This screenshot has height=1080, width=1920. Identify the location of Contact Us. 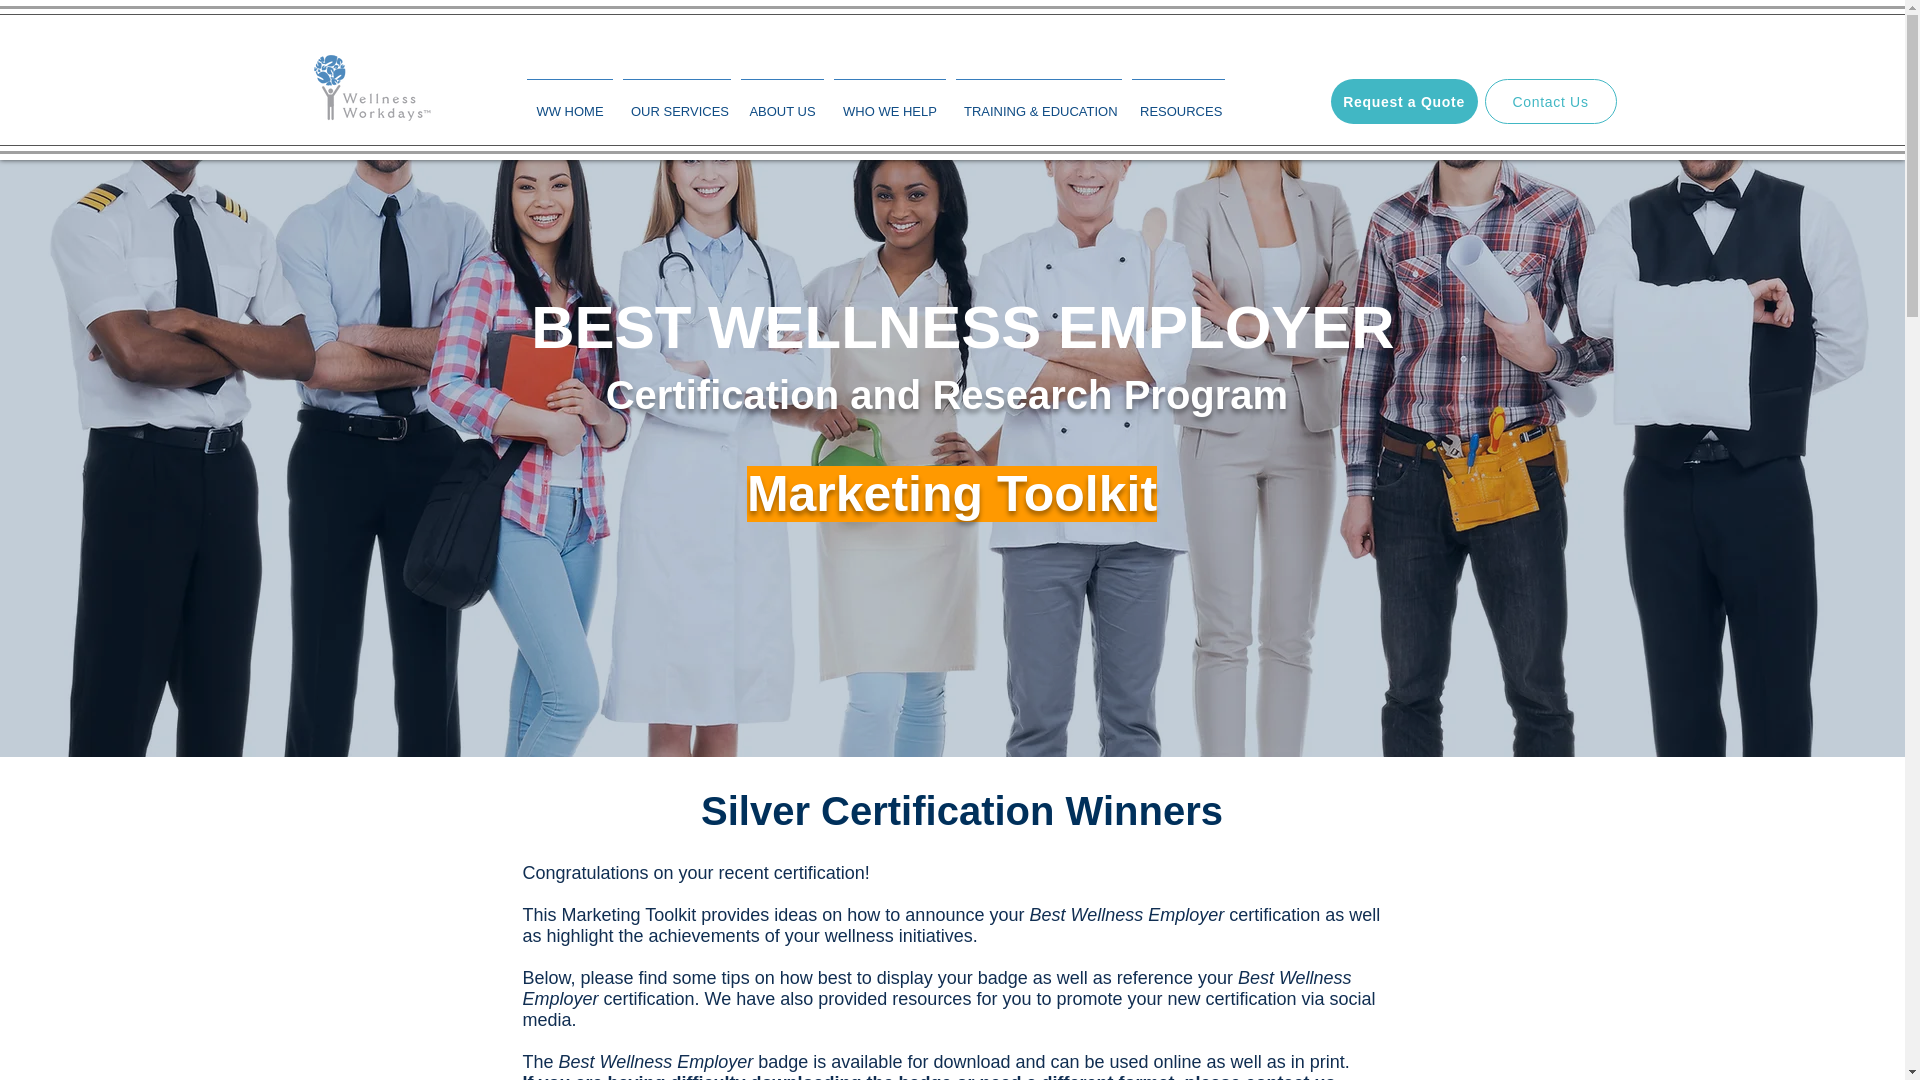
(1550, 101).